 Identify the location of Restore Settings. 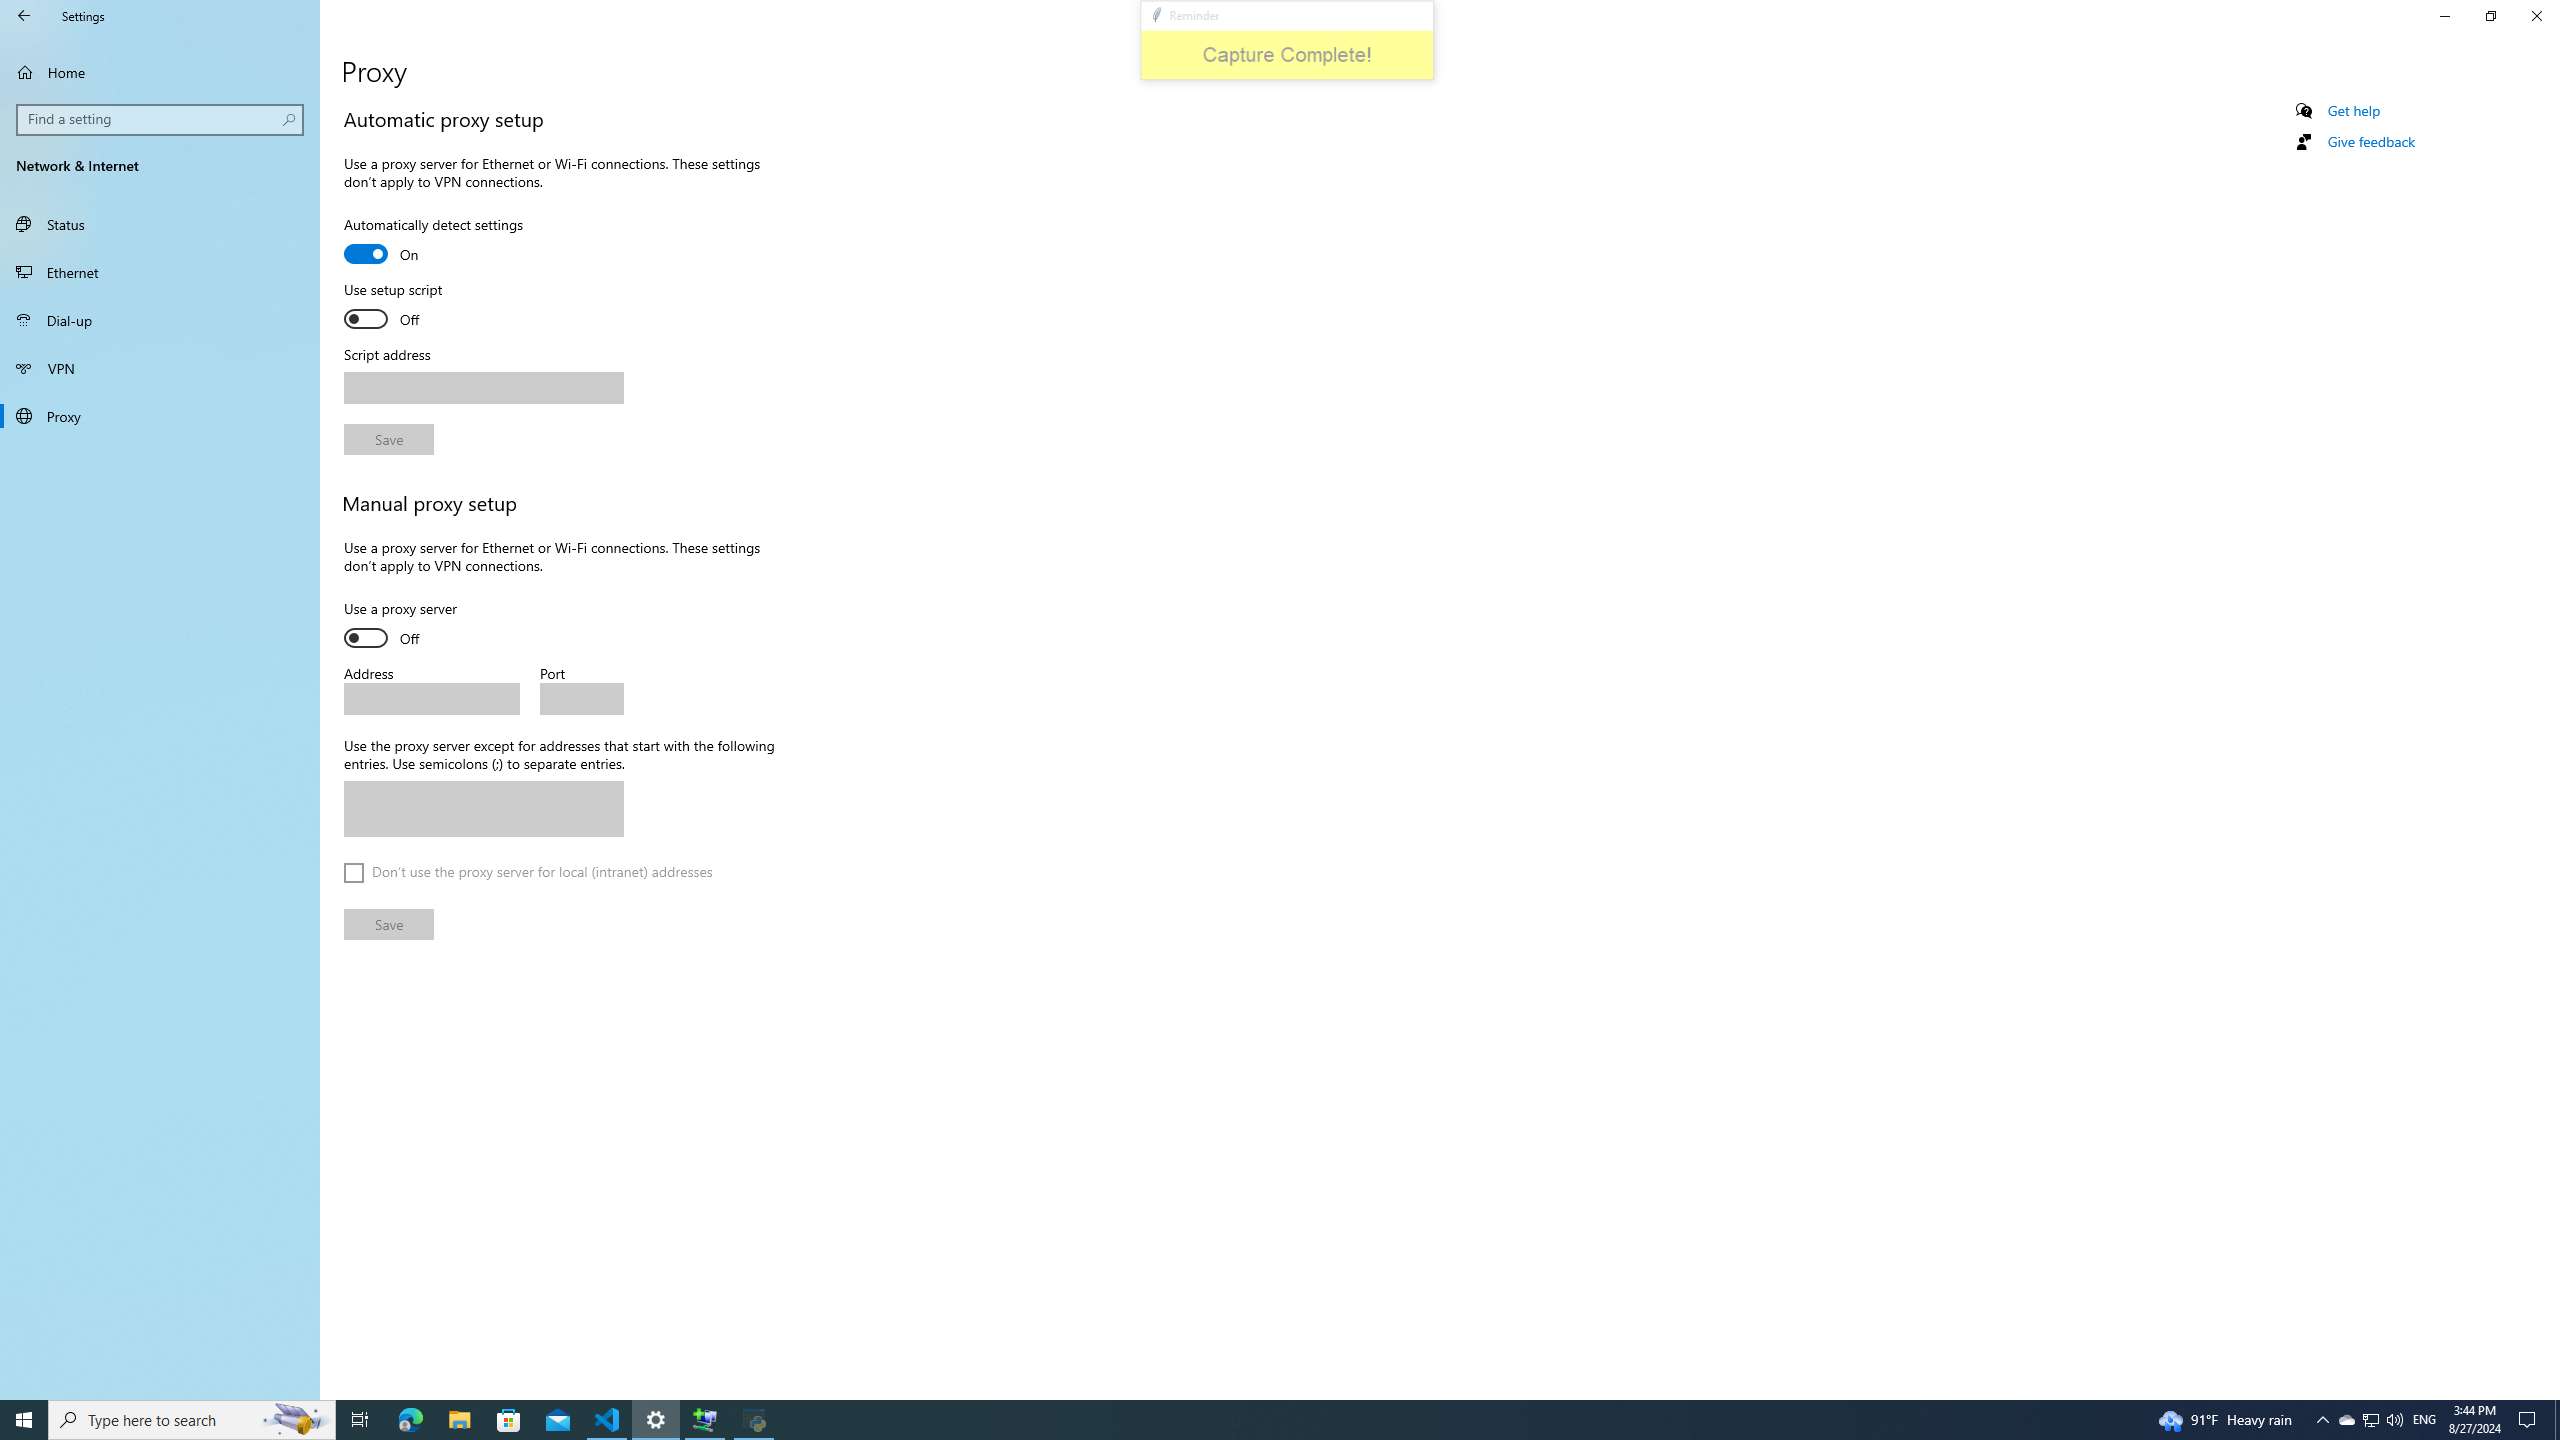
(2490, 16).